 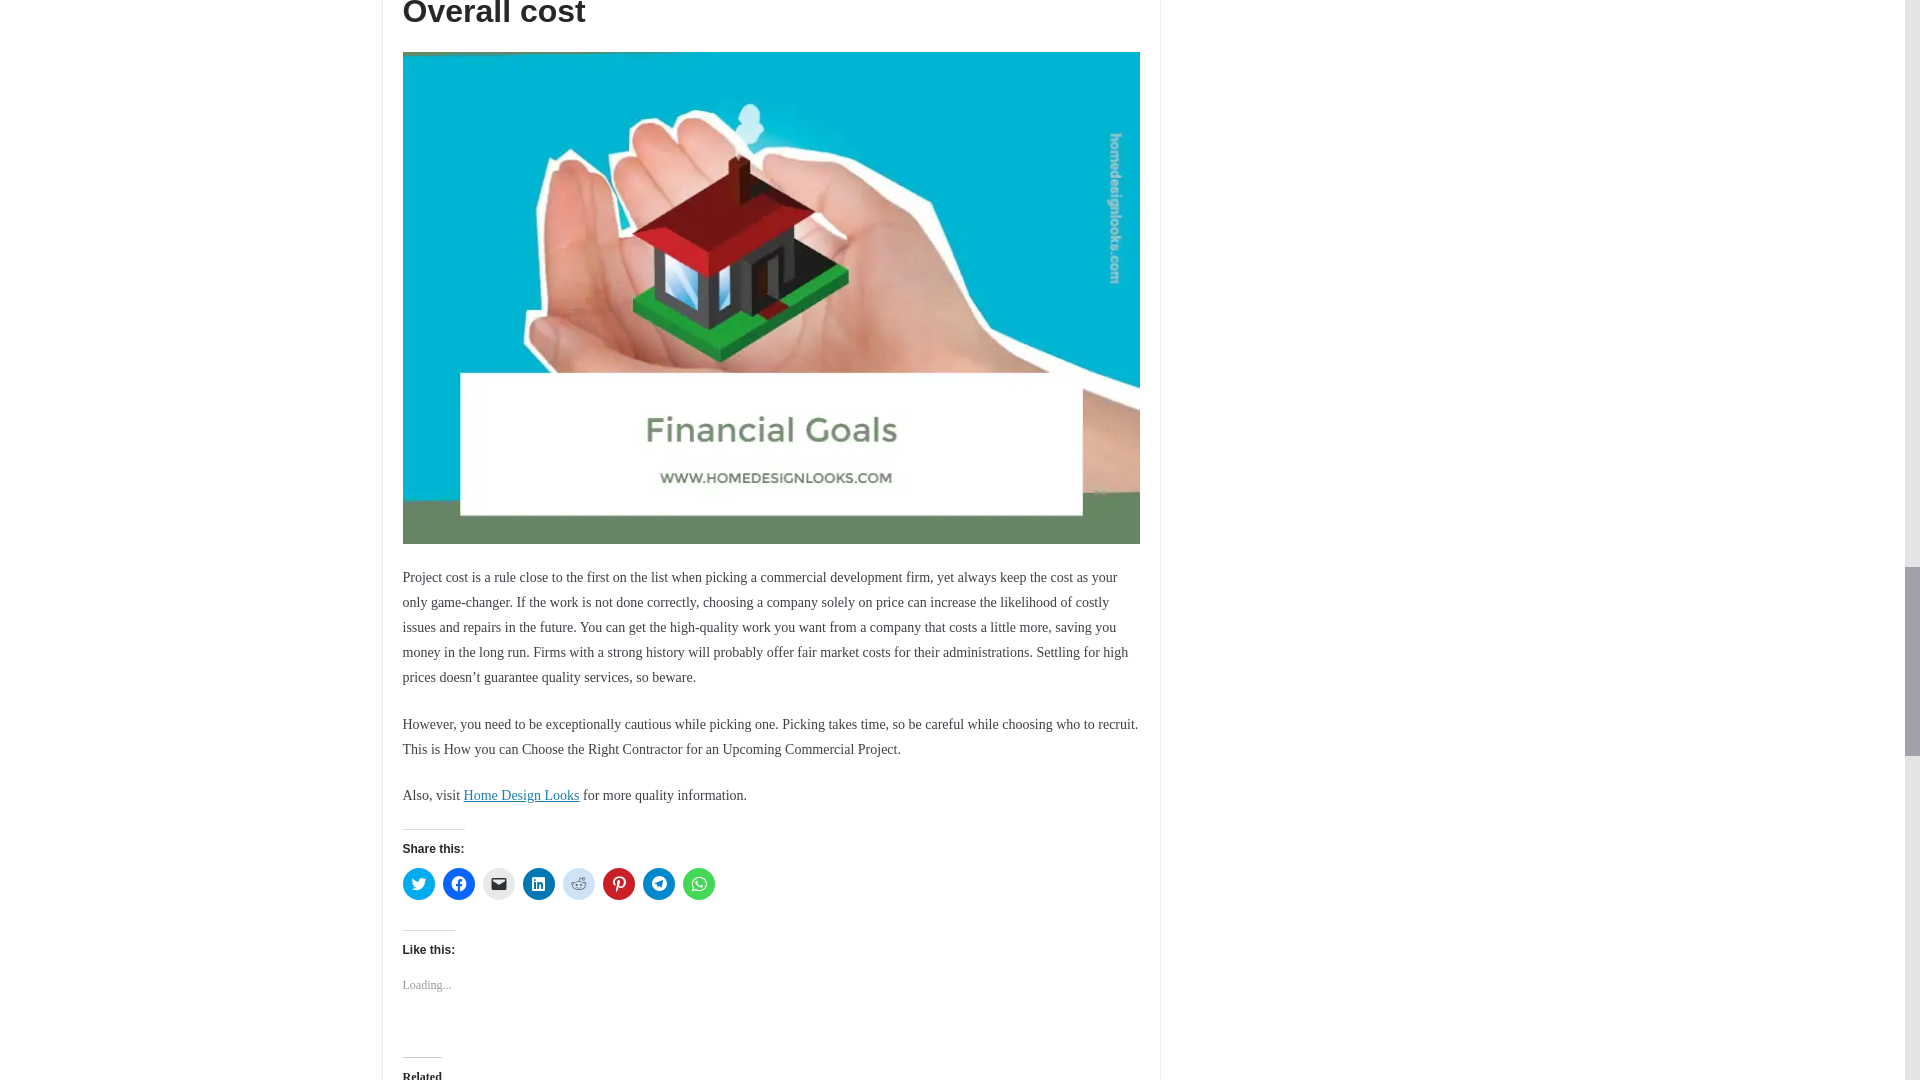 What do you see at coordinates (538, 884) in the screenshot?
I see `Click to share on LinkedIn` at bounding box center [538, 884].